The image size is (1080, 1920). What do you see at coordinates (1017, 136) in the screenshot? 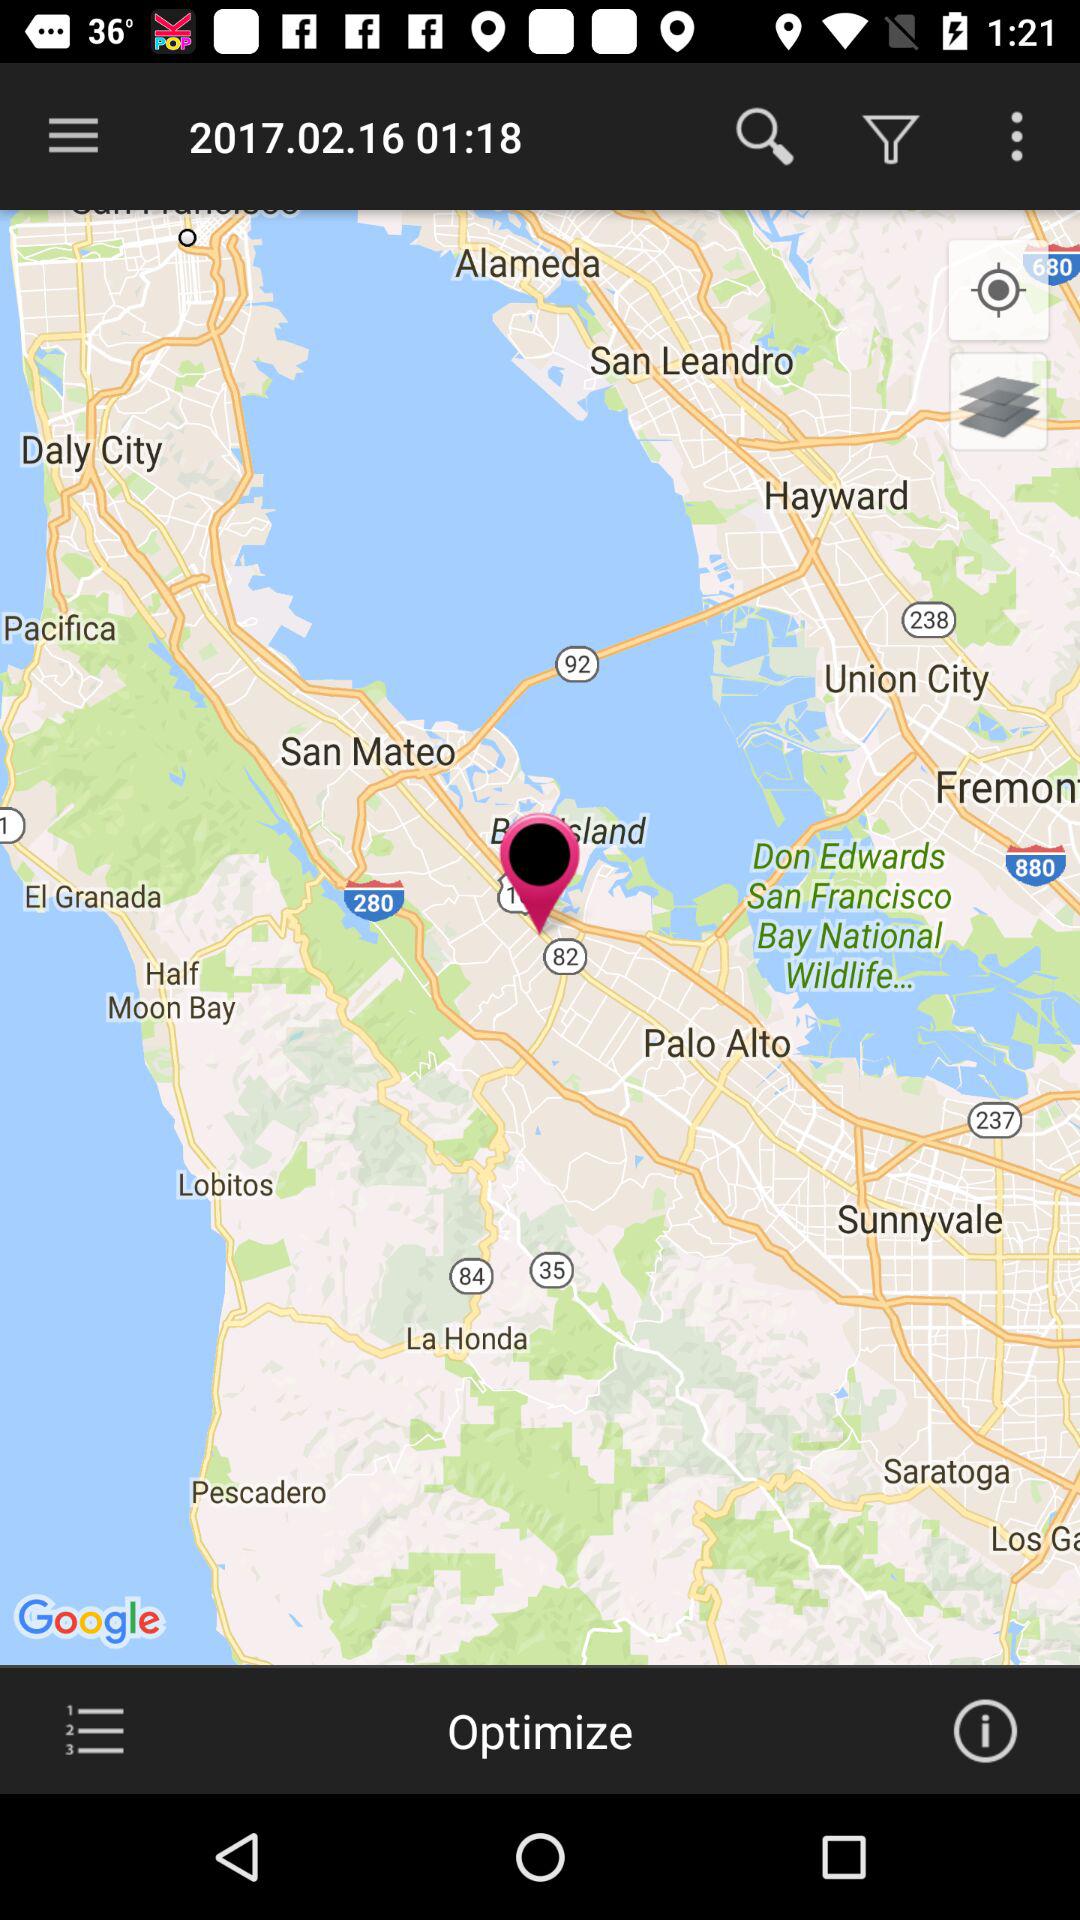
I see `see more map options` at bounding box center [1017, 136].